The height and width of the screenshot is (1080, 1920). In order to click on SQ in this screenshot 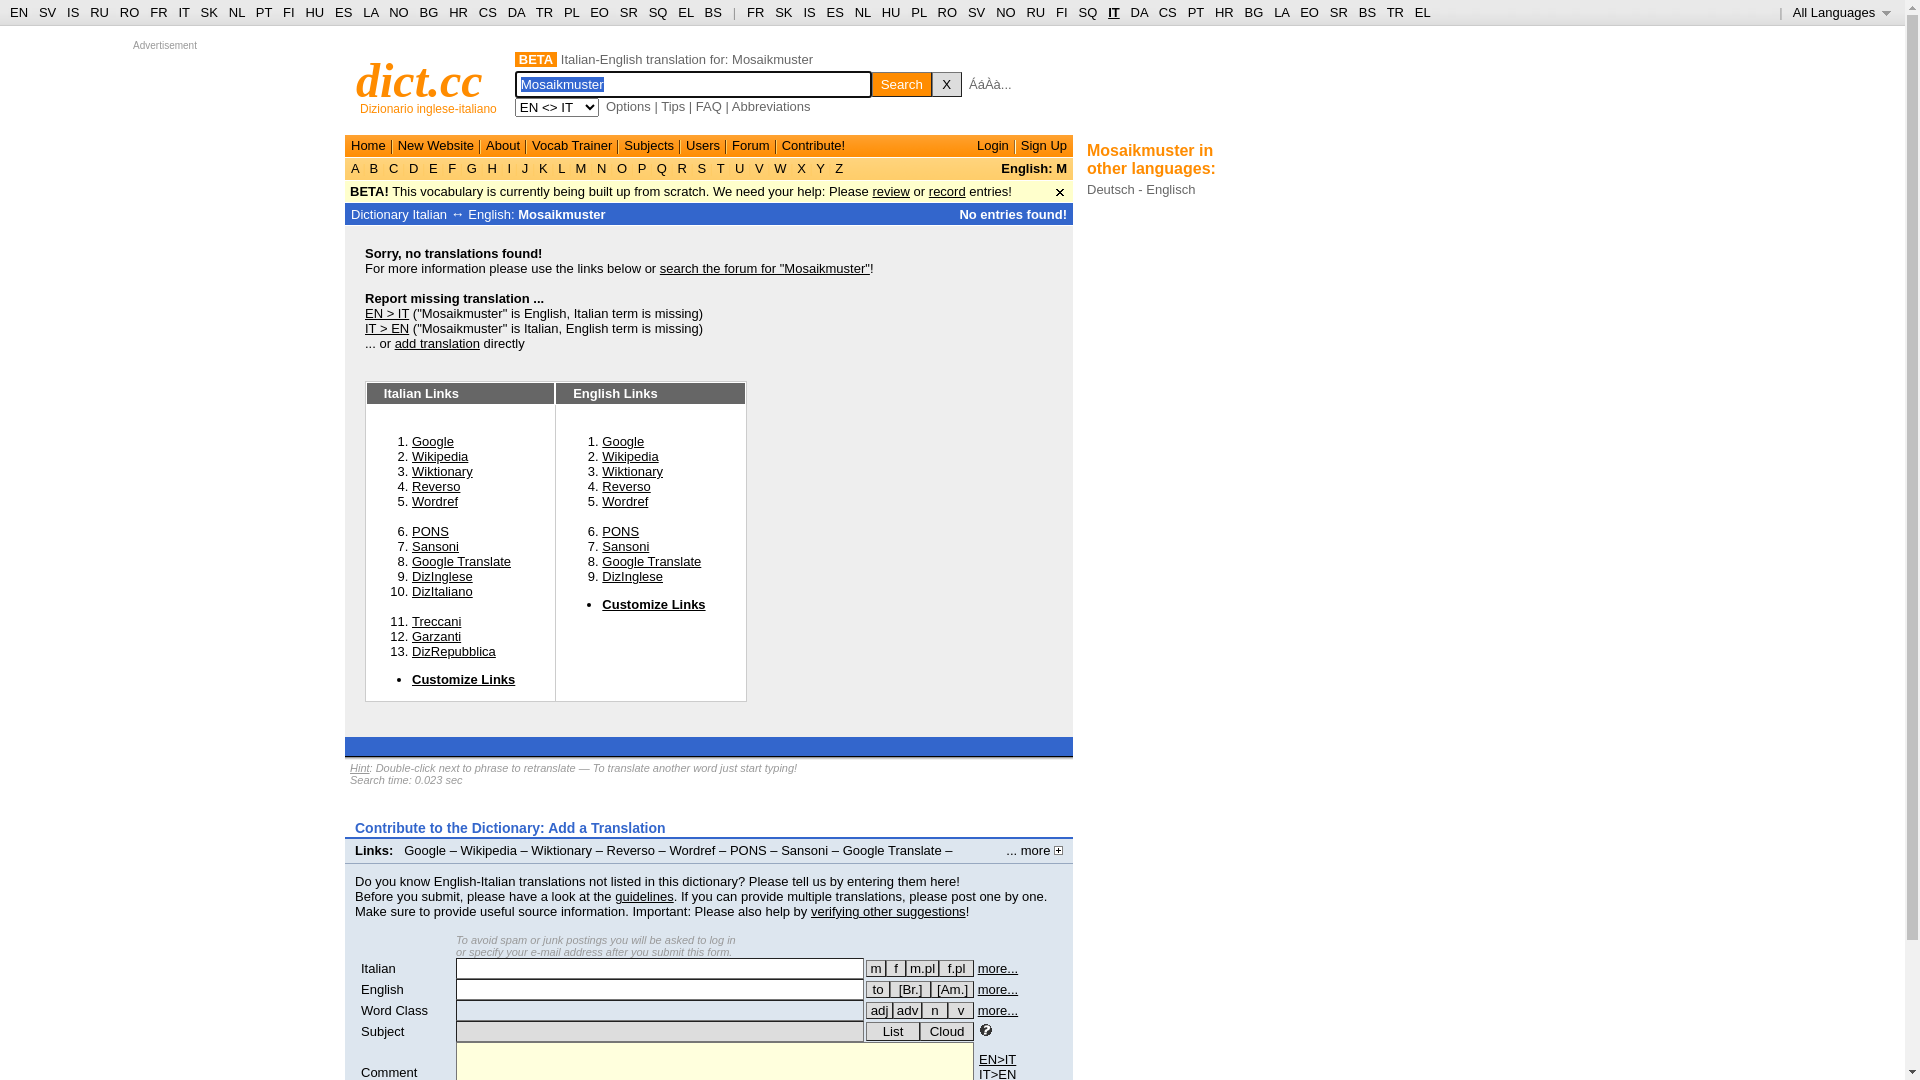, I will do `click(1088, 12)`.